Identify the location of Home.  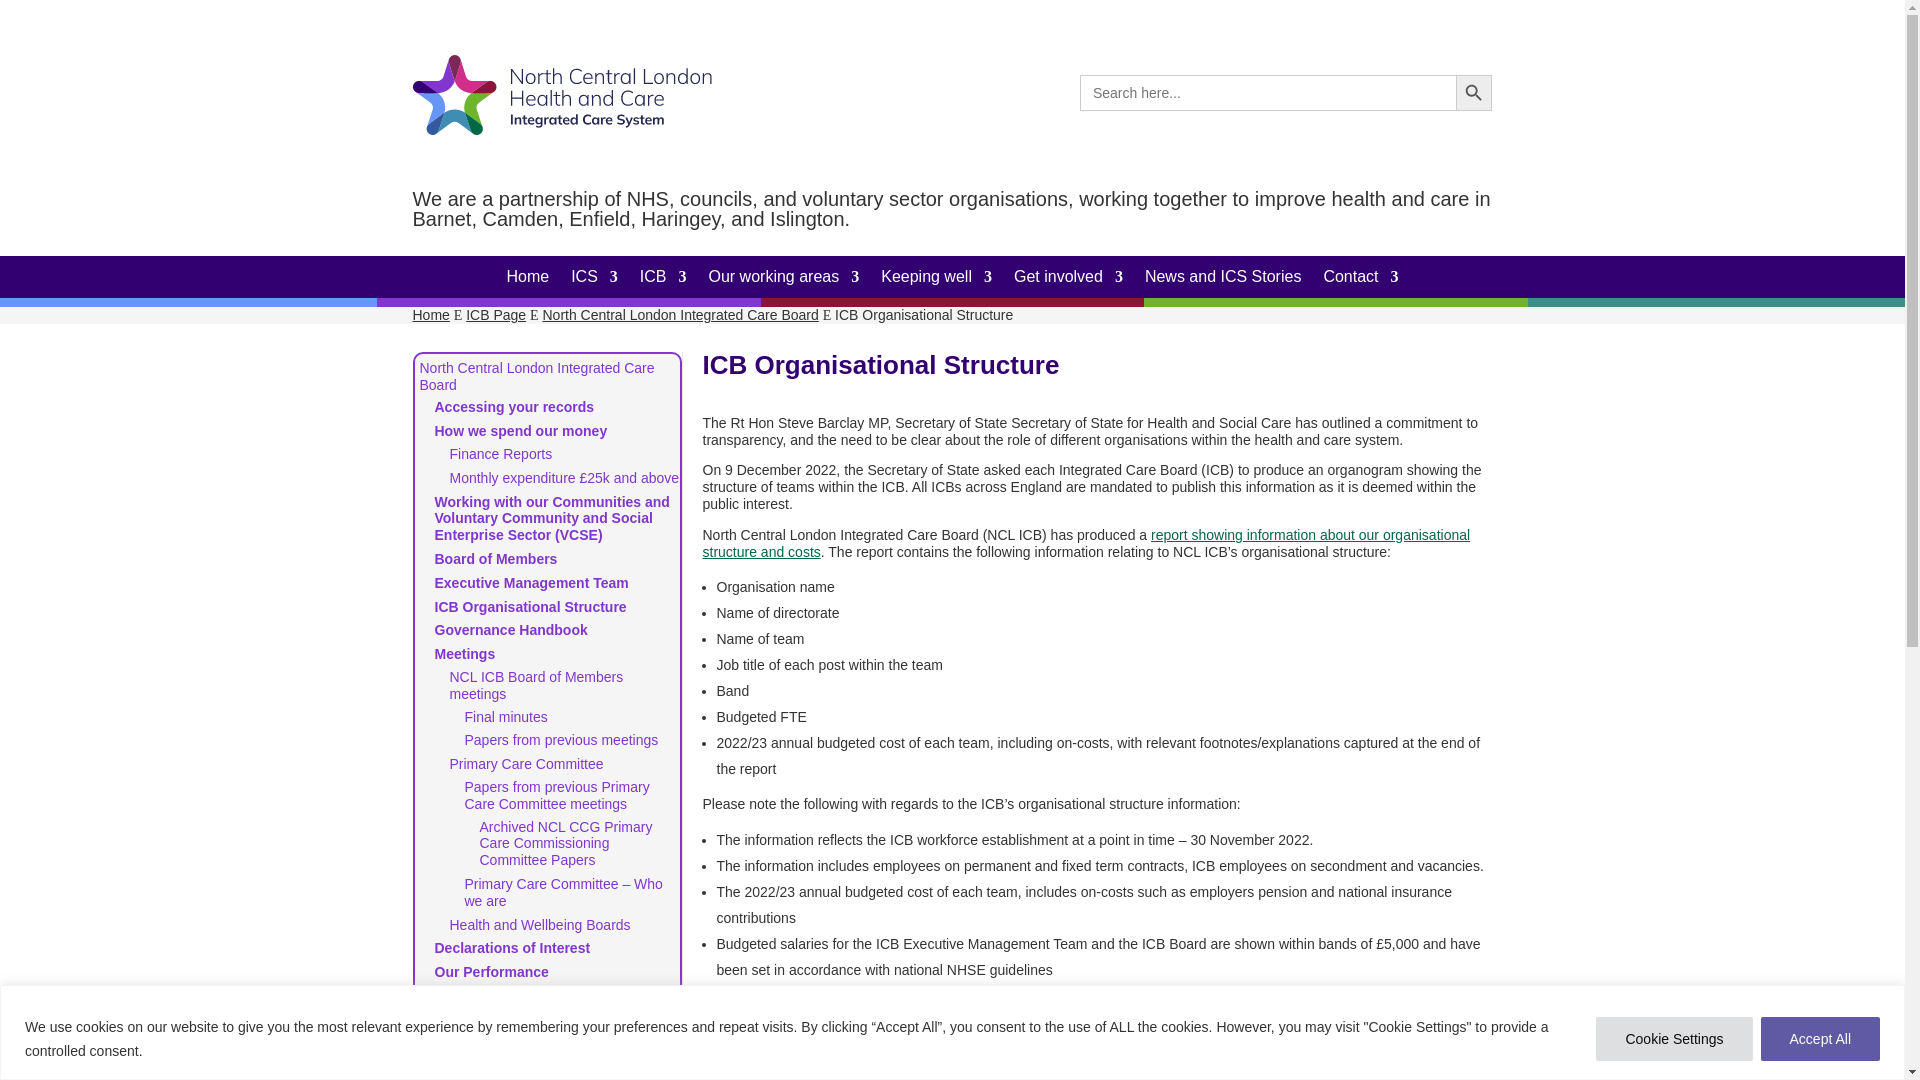
(528, 280).